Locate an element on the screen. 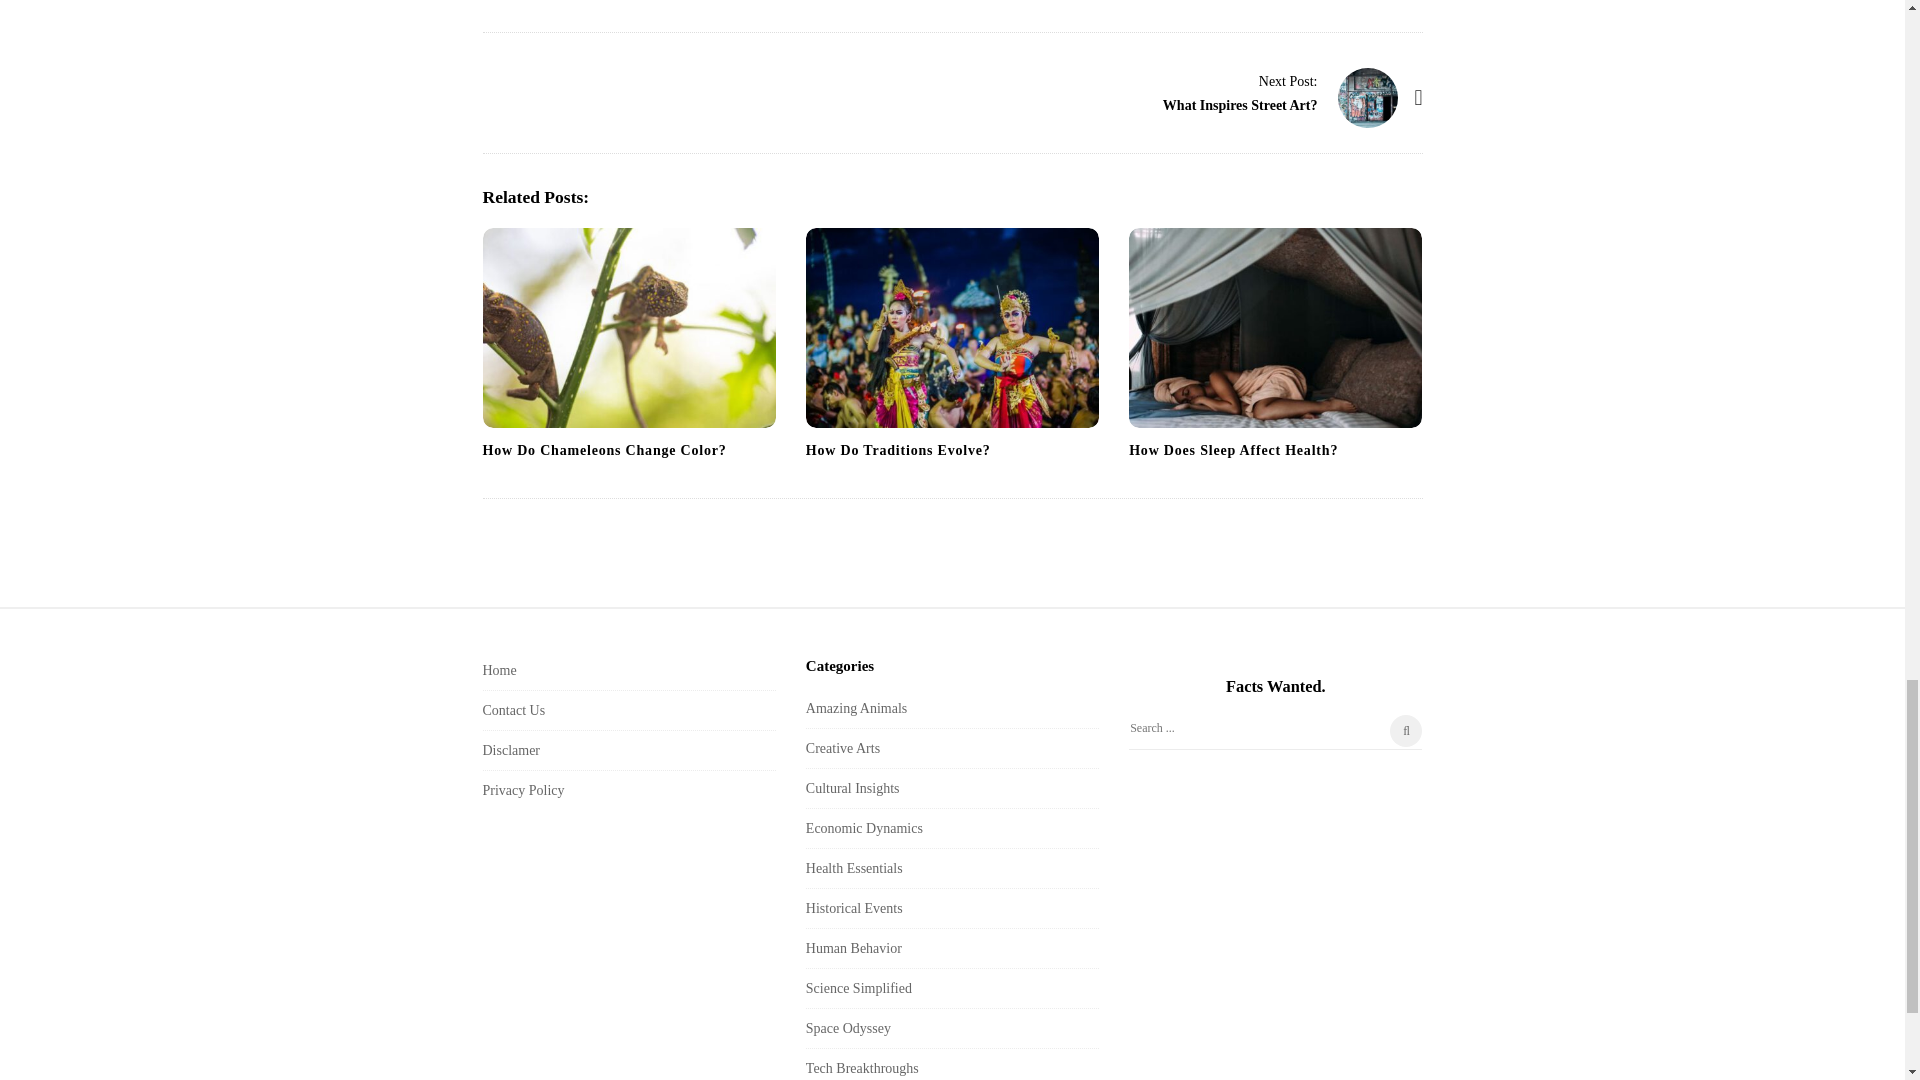 This screenshot has height=1080, width=1920. Creative Arts is located at coordinates (842, 748).